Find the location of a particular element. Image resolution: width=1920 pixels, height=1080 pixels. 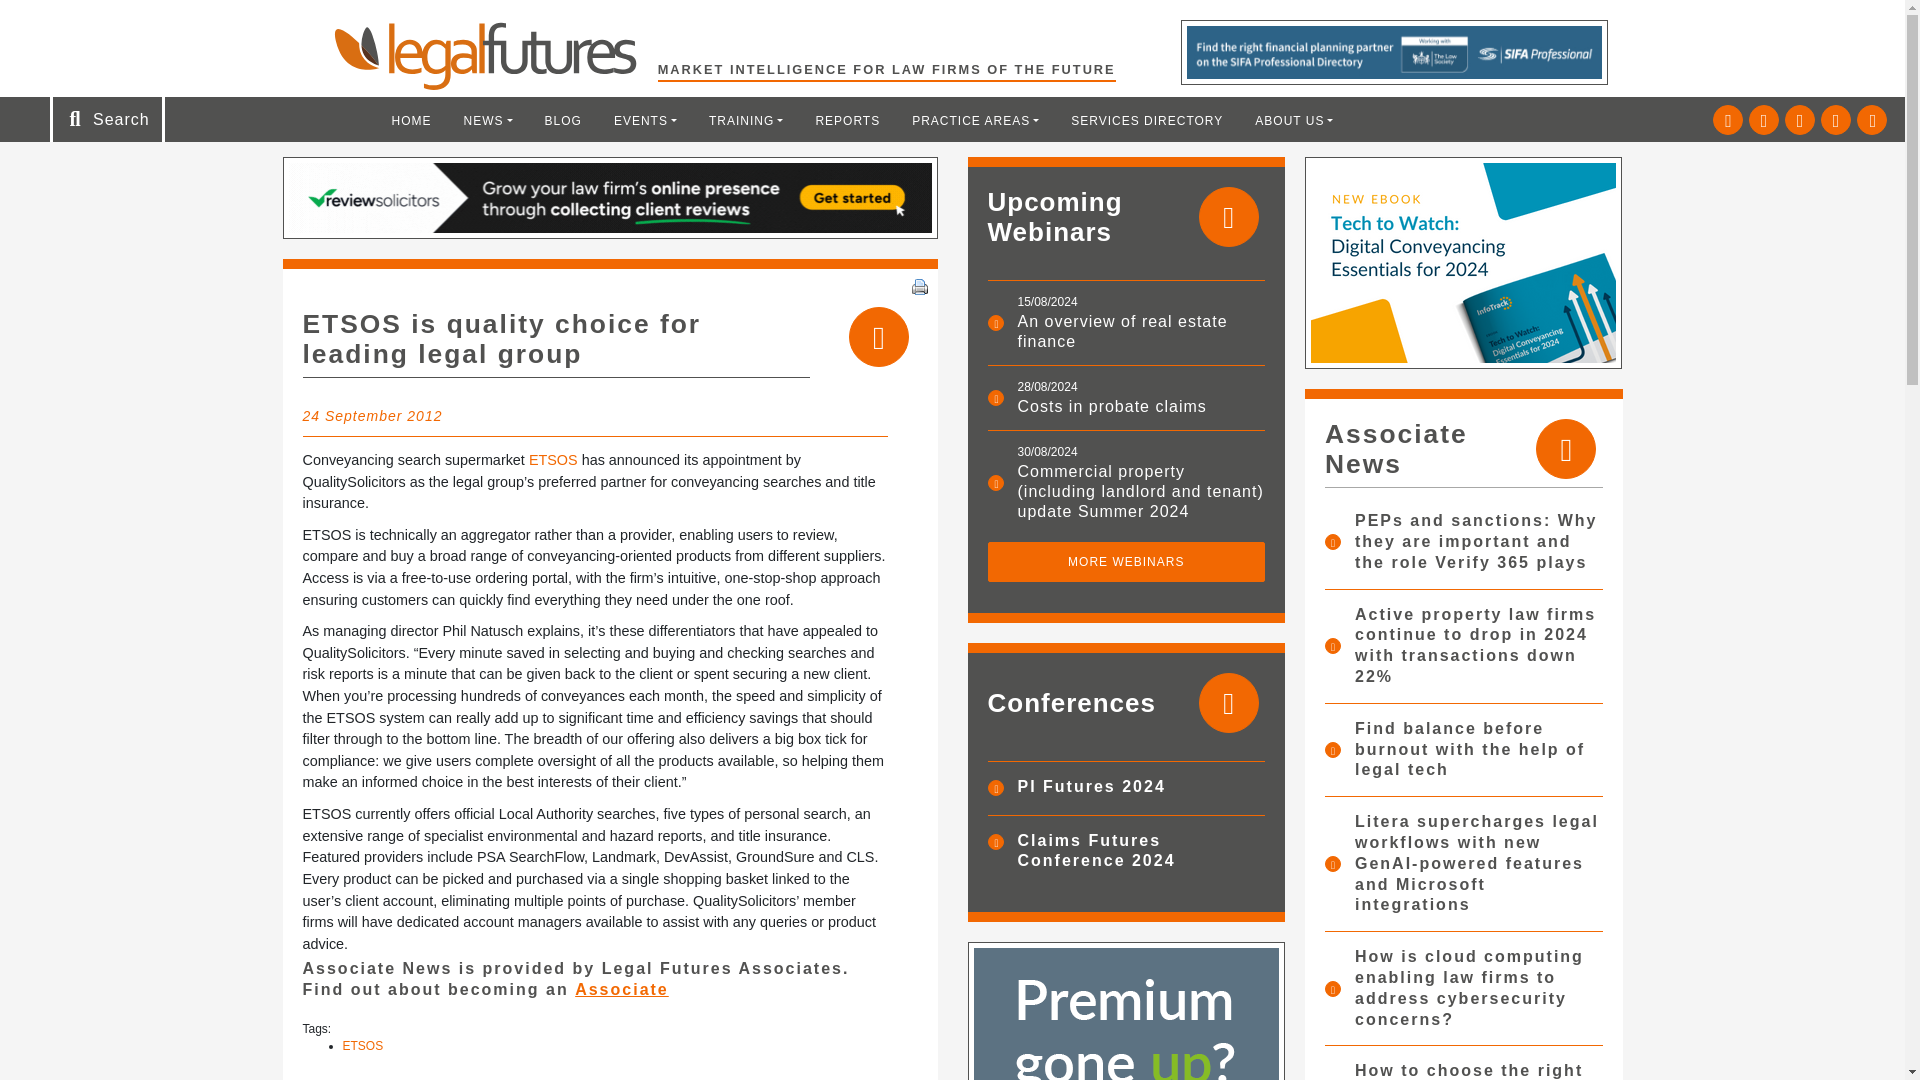

See Legal Futures on Youtube is located at coordinates (1835, 120).